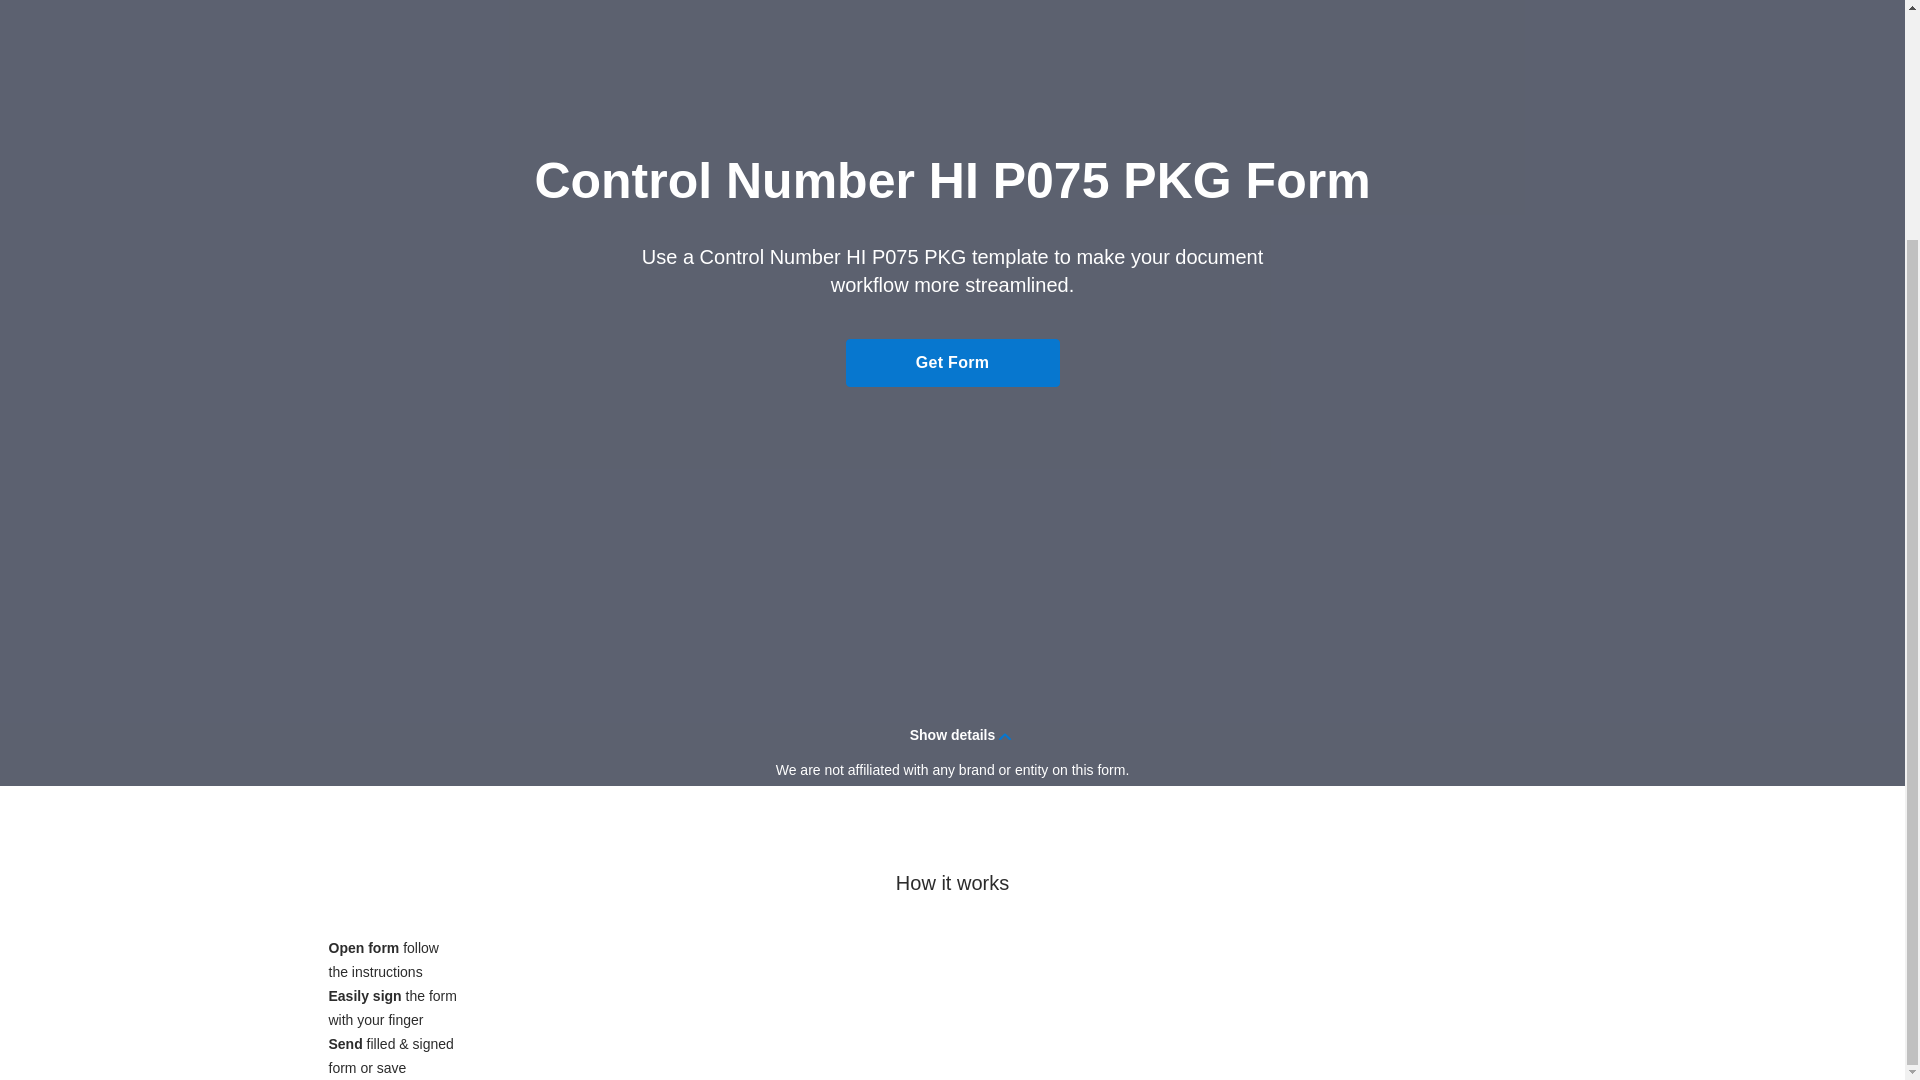  What do you see at coordinates (952, 735) in the screenshot?
I see `Show details` at bounding box center [952, 735].